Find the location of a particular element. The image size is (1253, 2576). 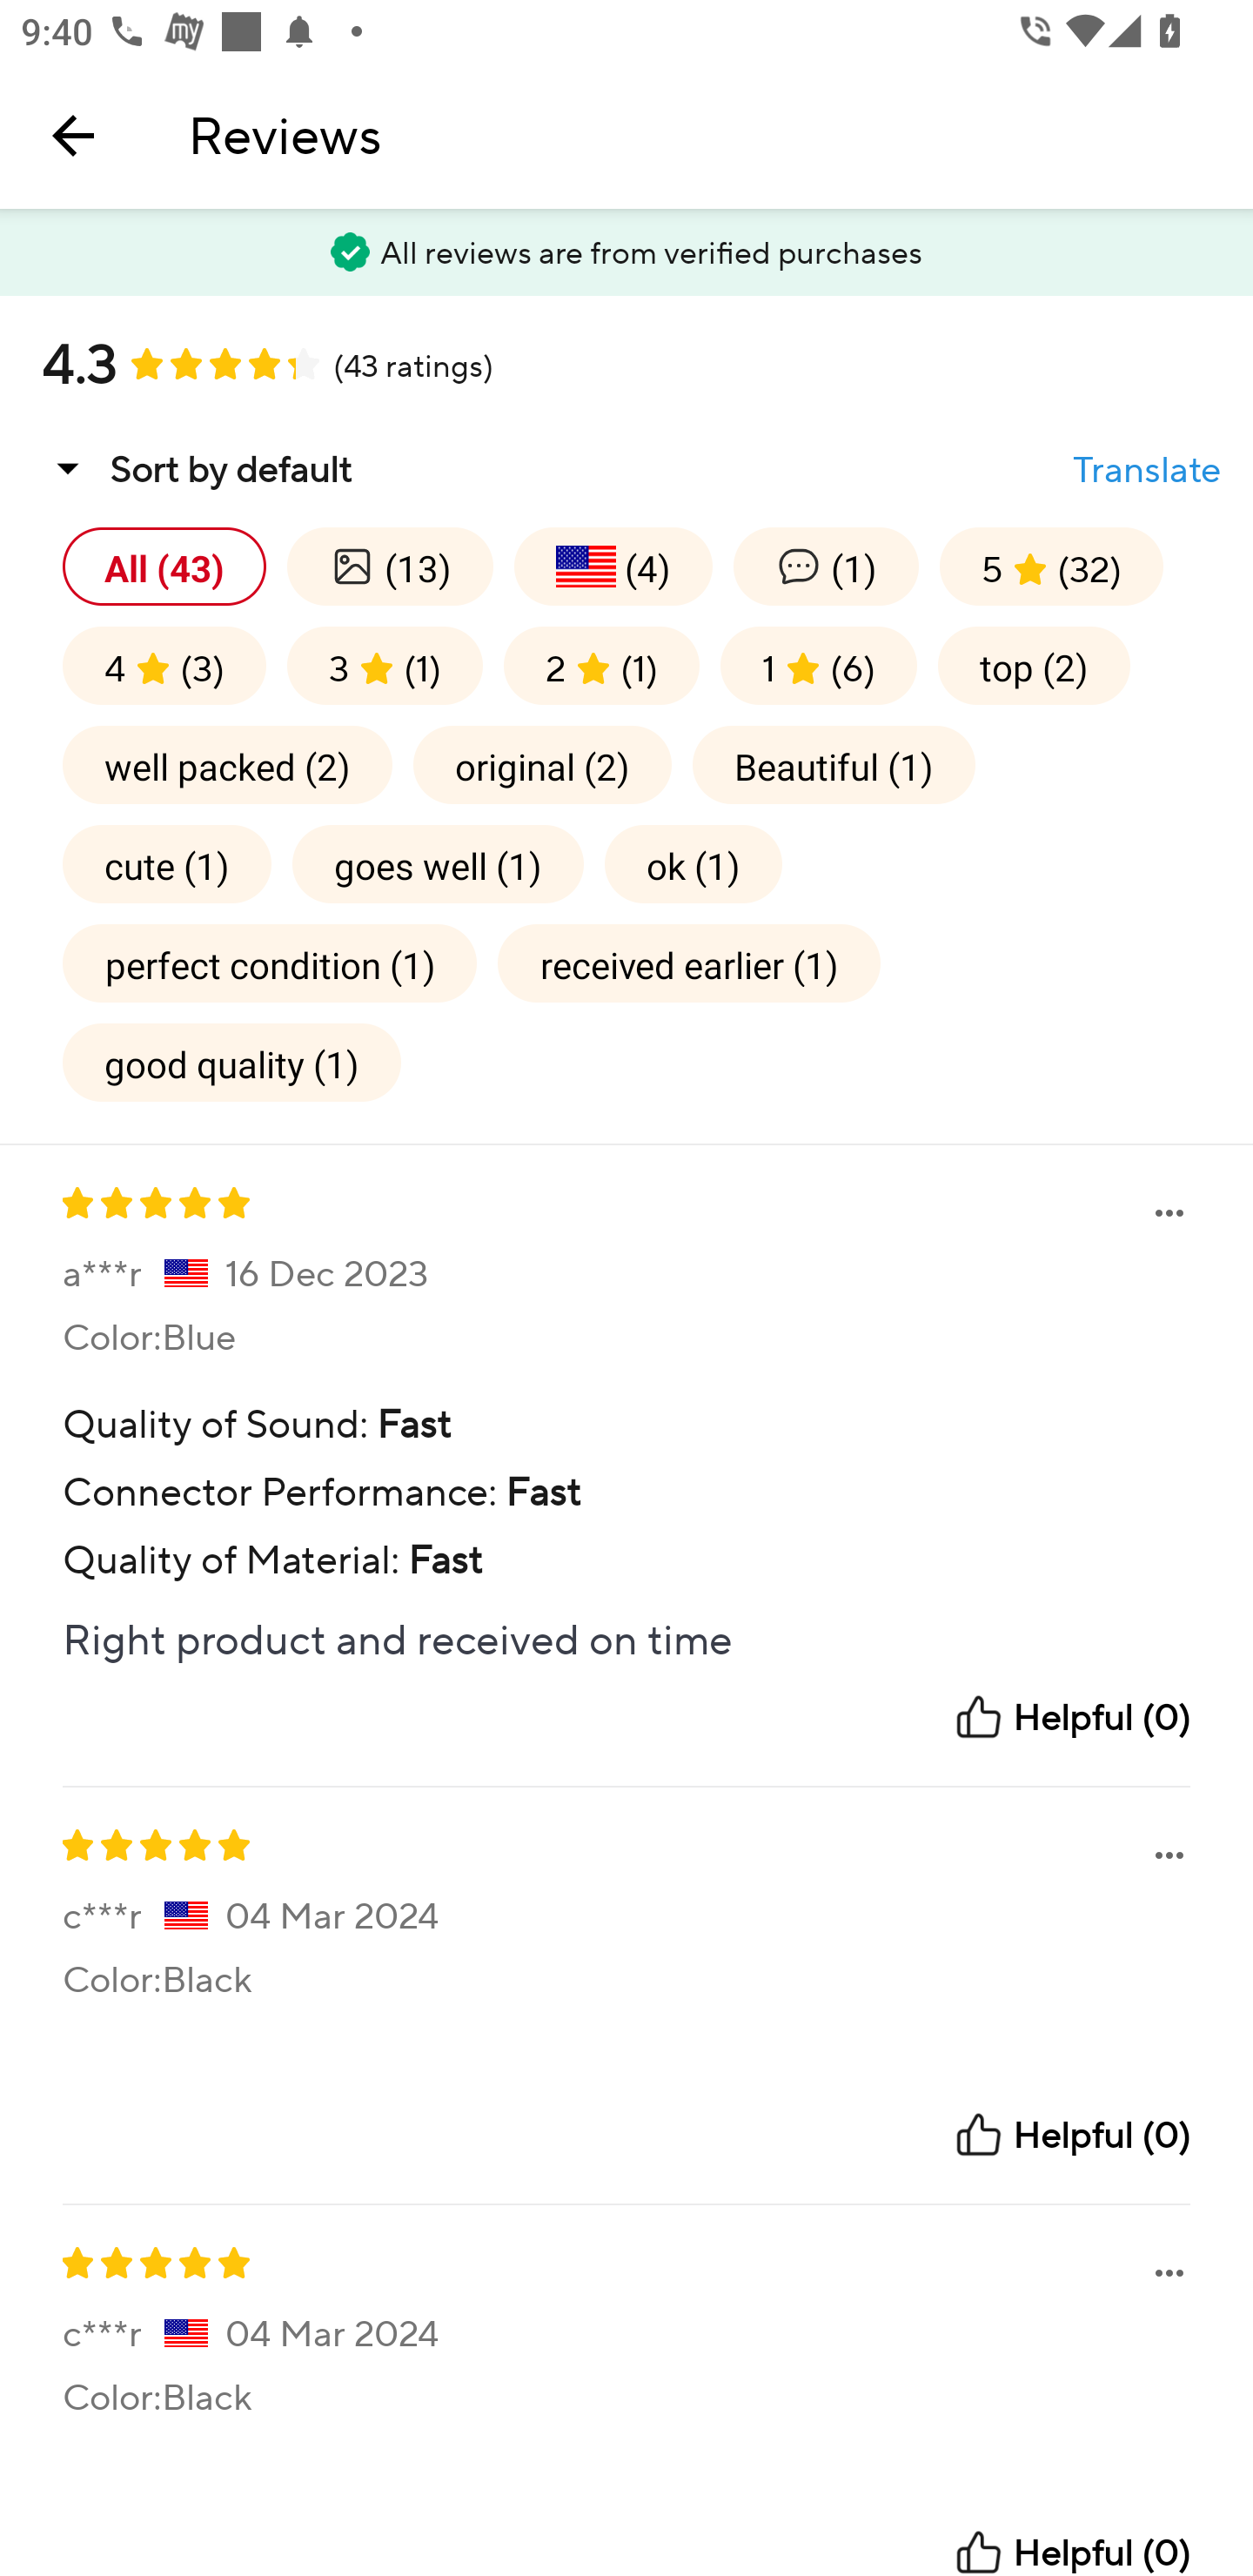

top (2) is located at coordinates (1034, 666).